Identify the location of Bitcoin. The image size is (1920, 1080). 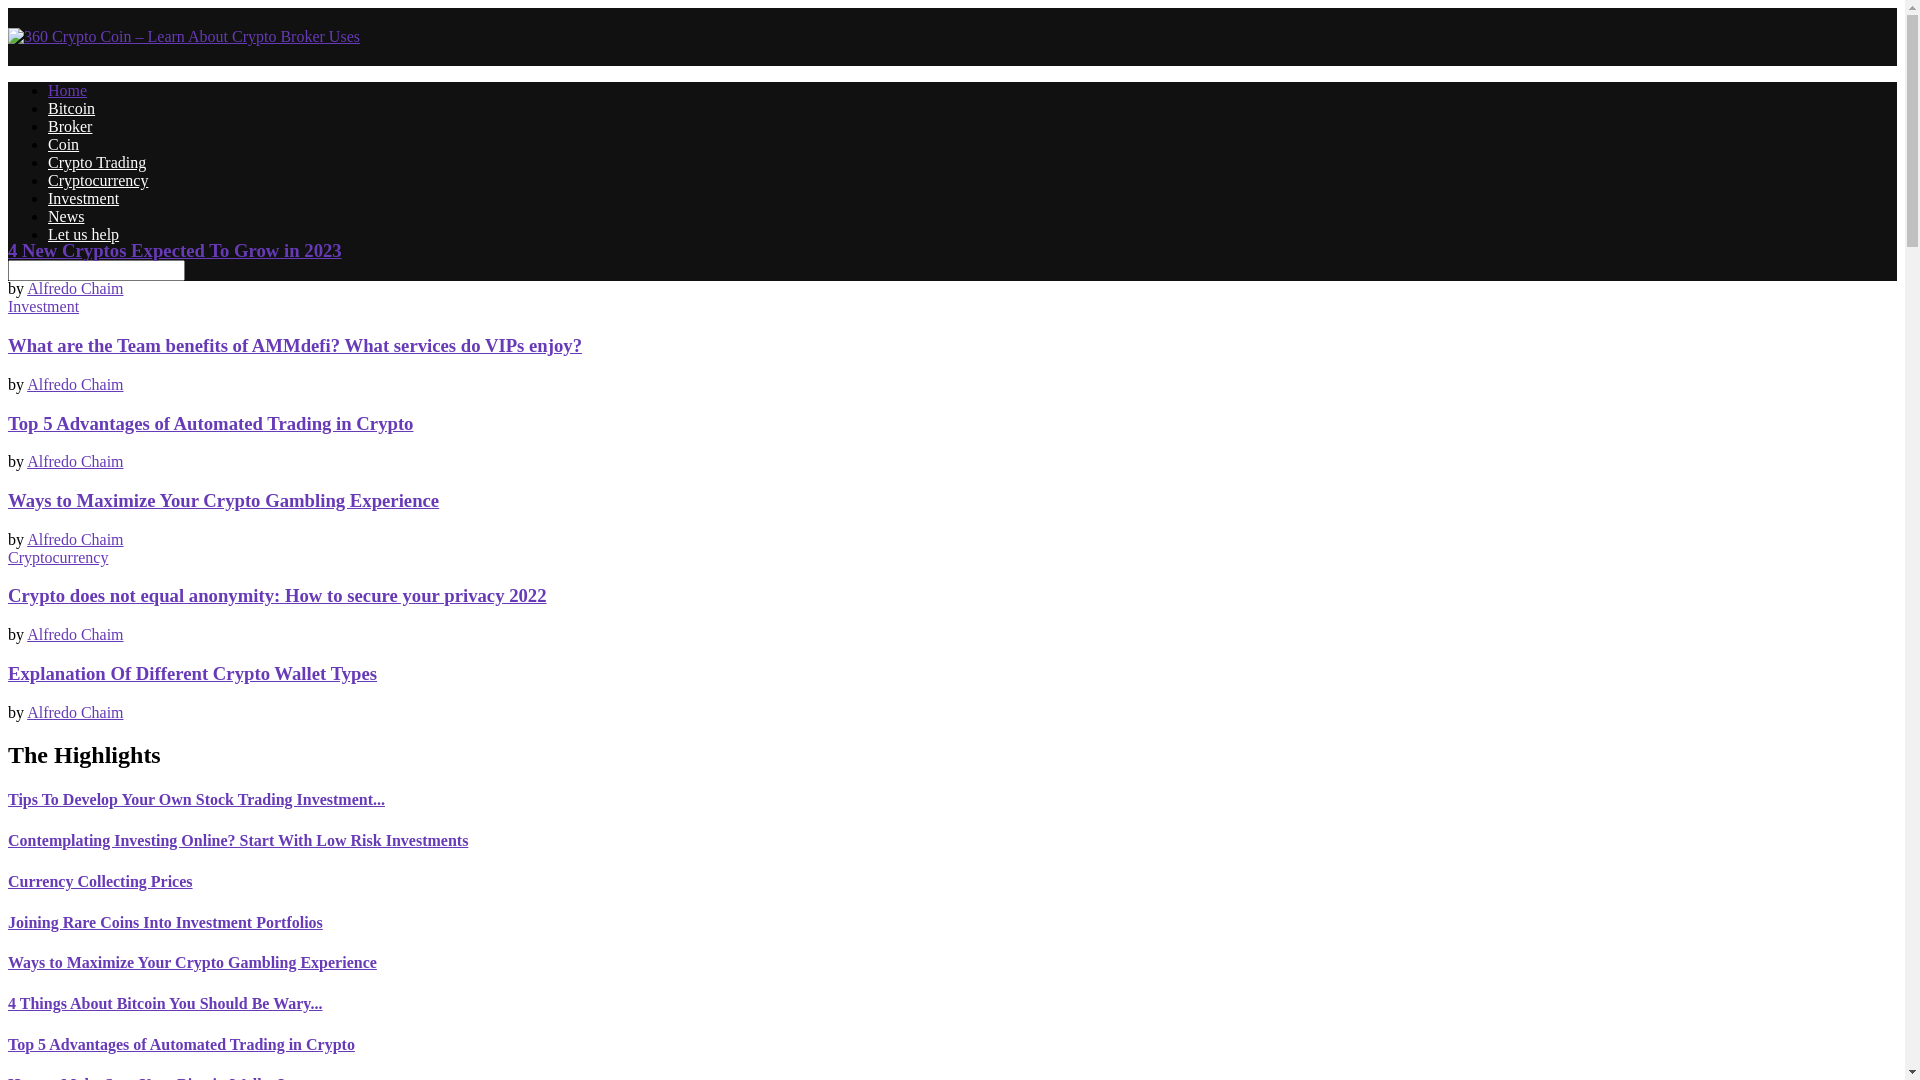
(72, 108).